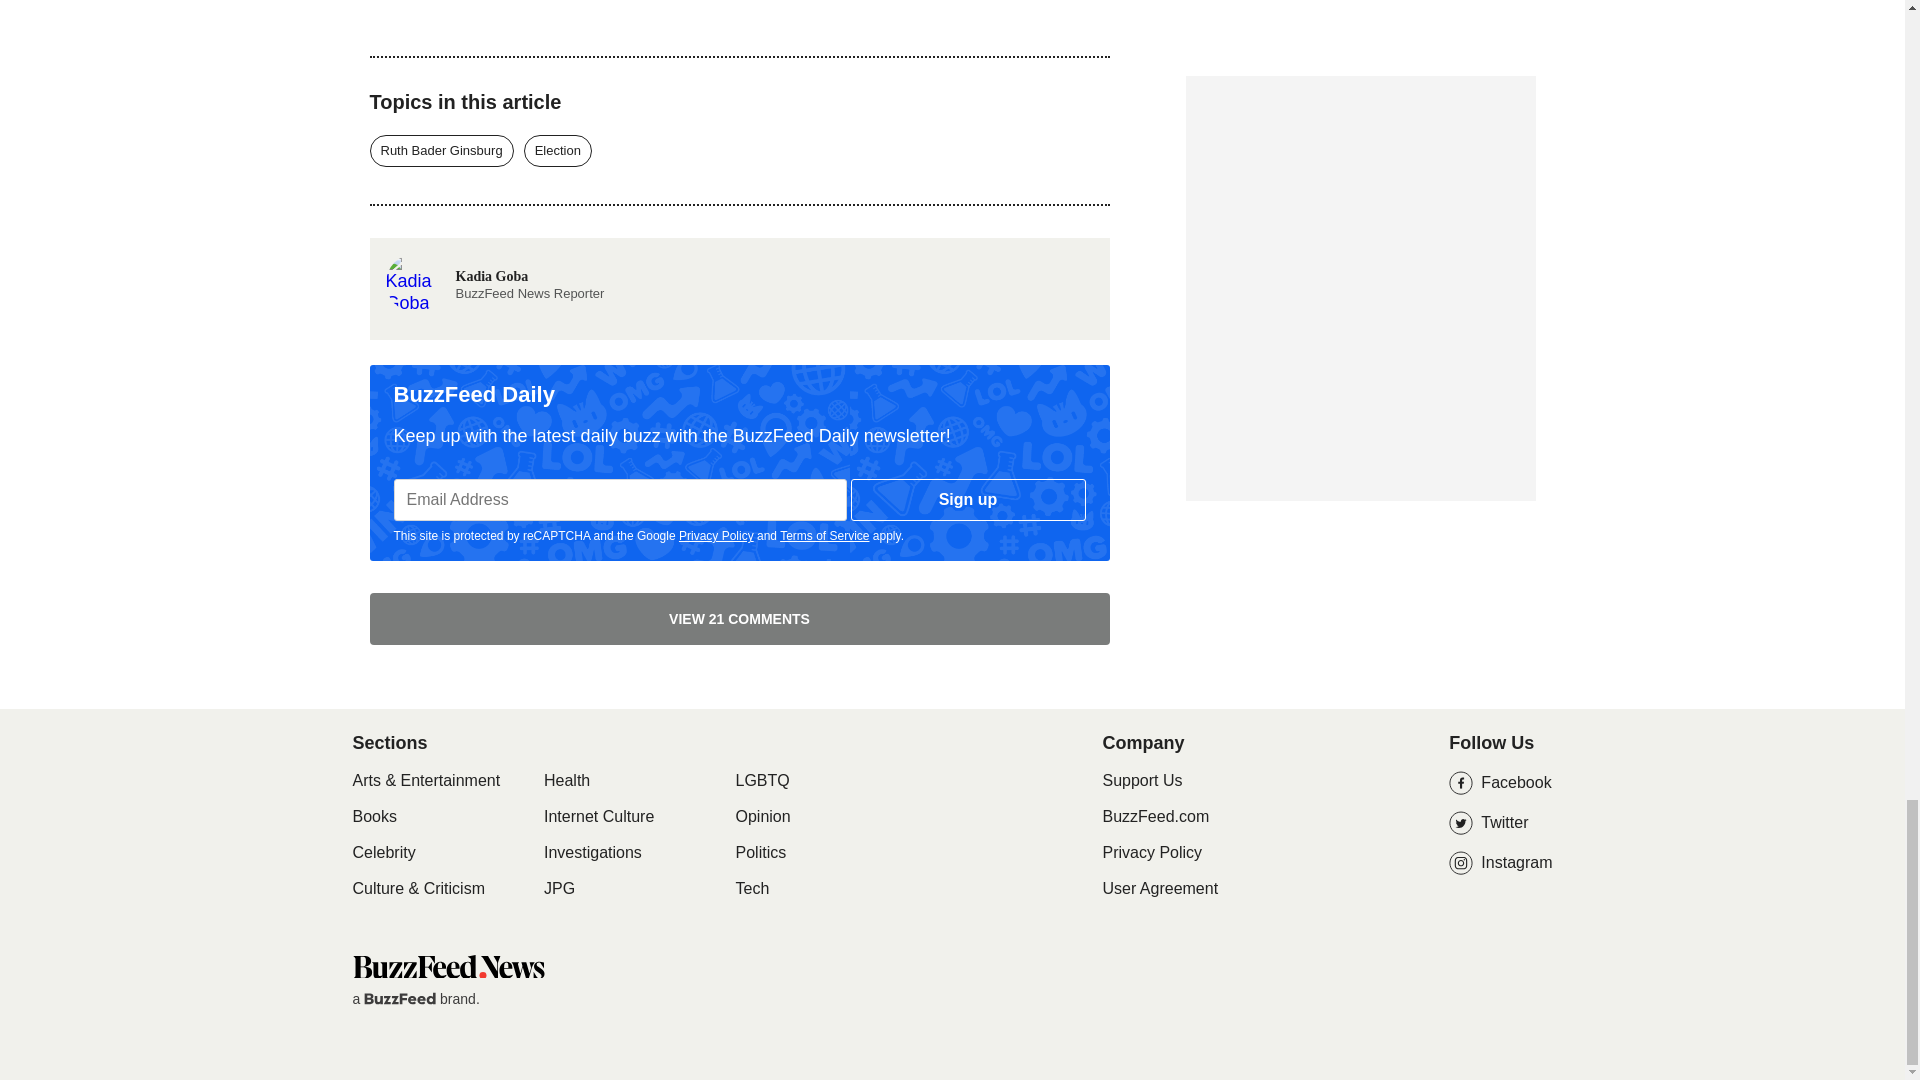 This screenshot has height=1080, width=1920. What do you see at coordinates (442, 151) in the screenshot?
I see `Ruth Bader Ginsburg` at bounding box center [442, 151].